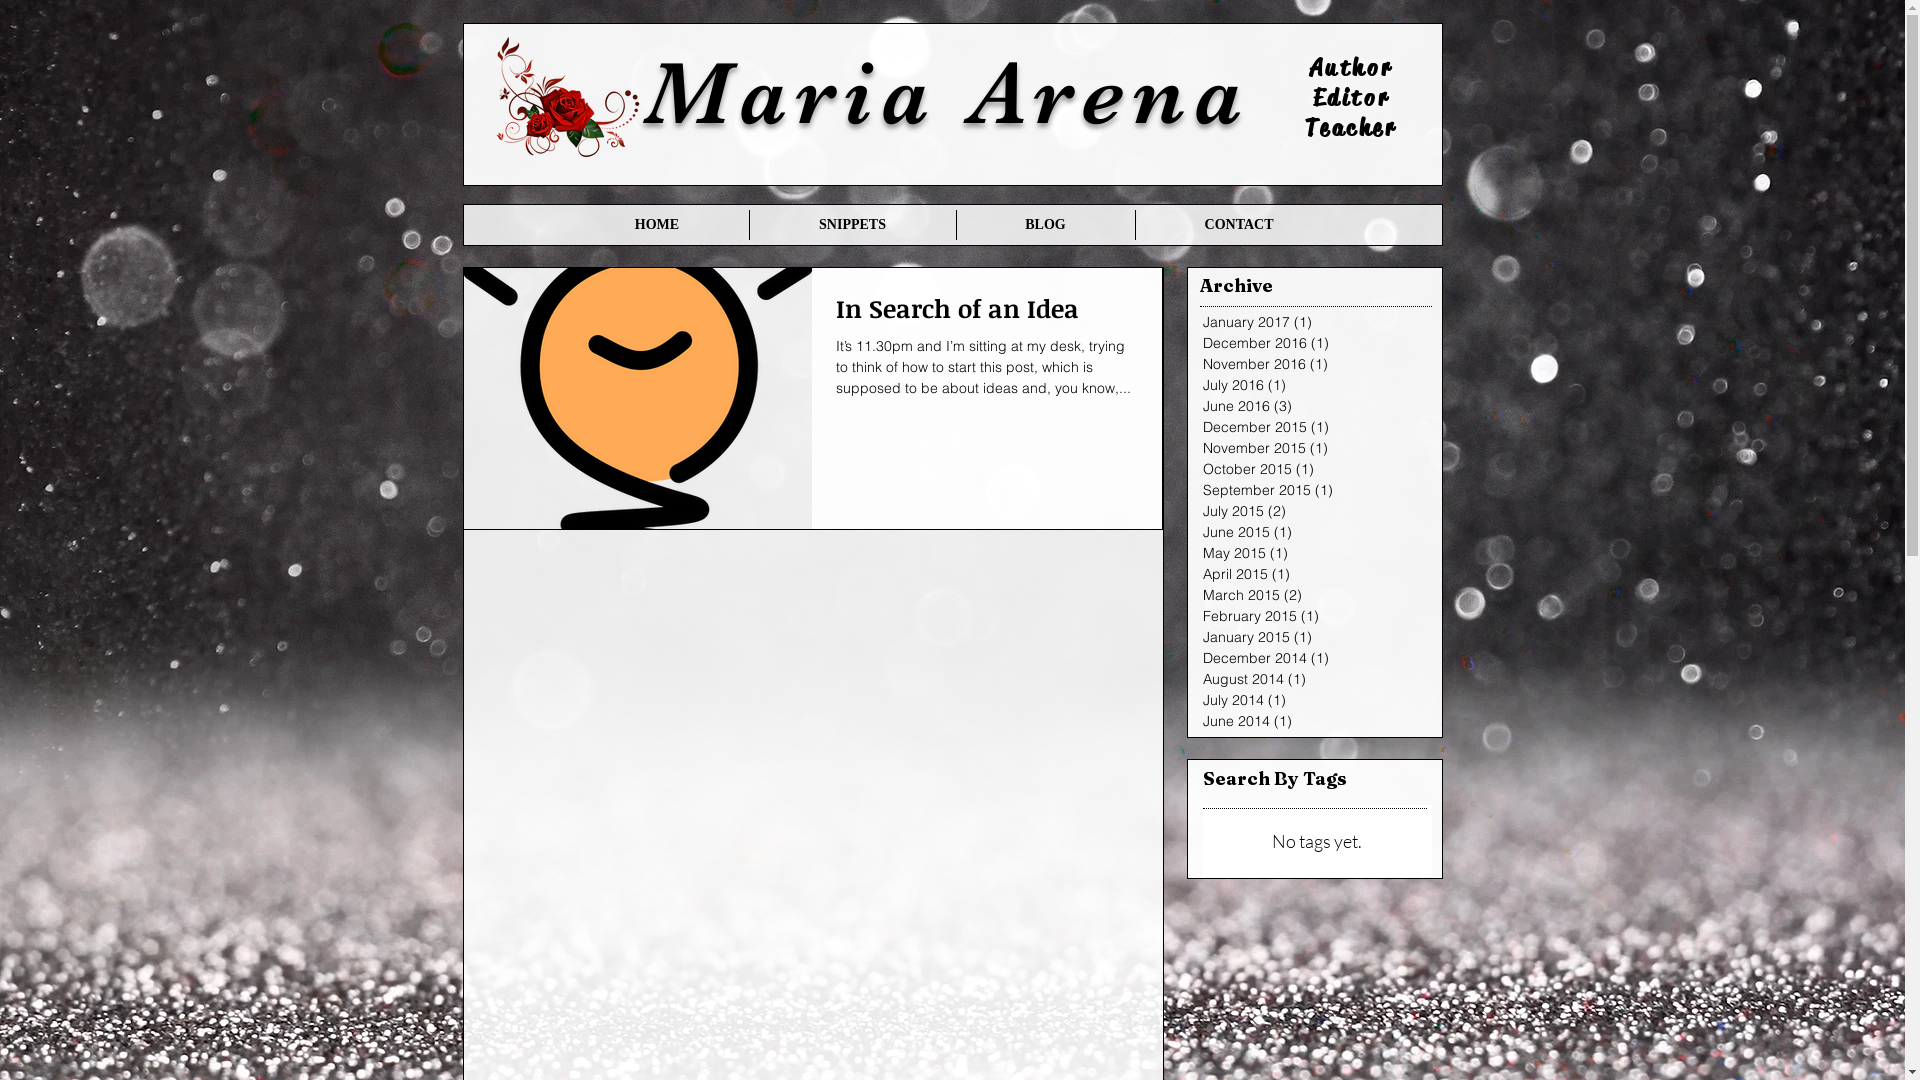 The image size is (1920, 1080). What do you see at coordinates (1309, 596) in the screenshot?
I see `March 2015 (2)` at bounding box center [1309, 596].